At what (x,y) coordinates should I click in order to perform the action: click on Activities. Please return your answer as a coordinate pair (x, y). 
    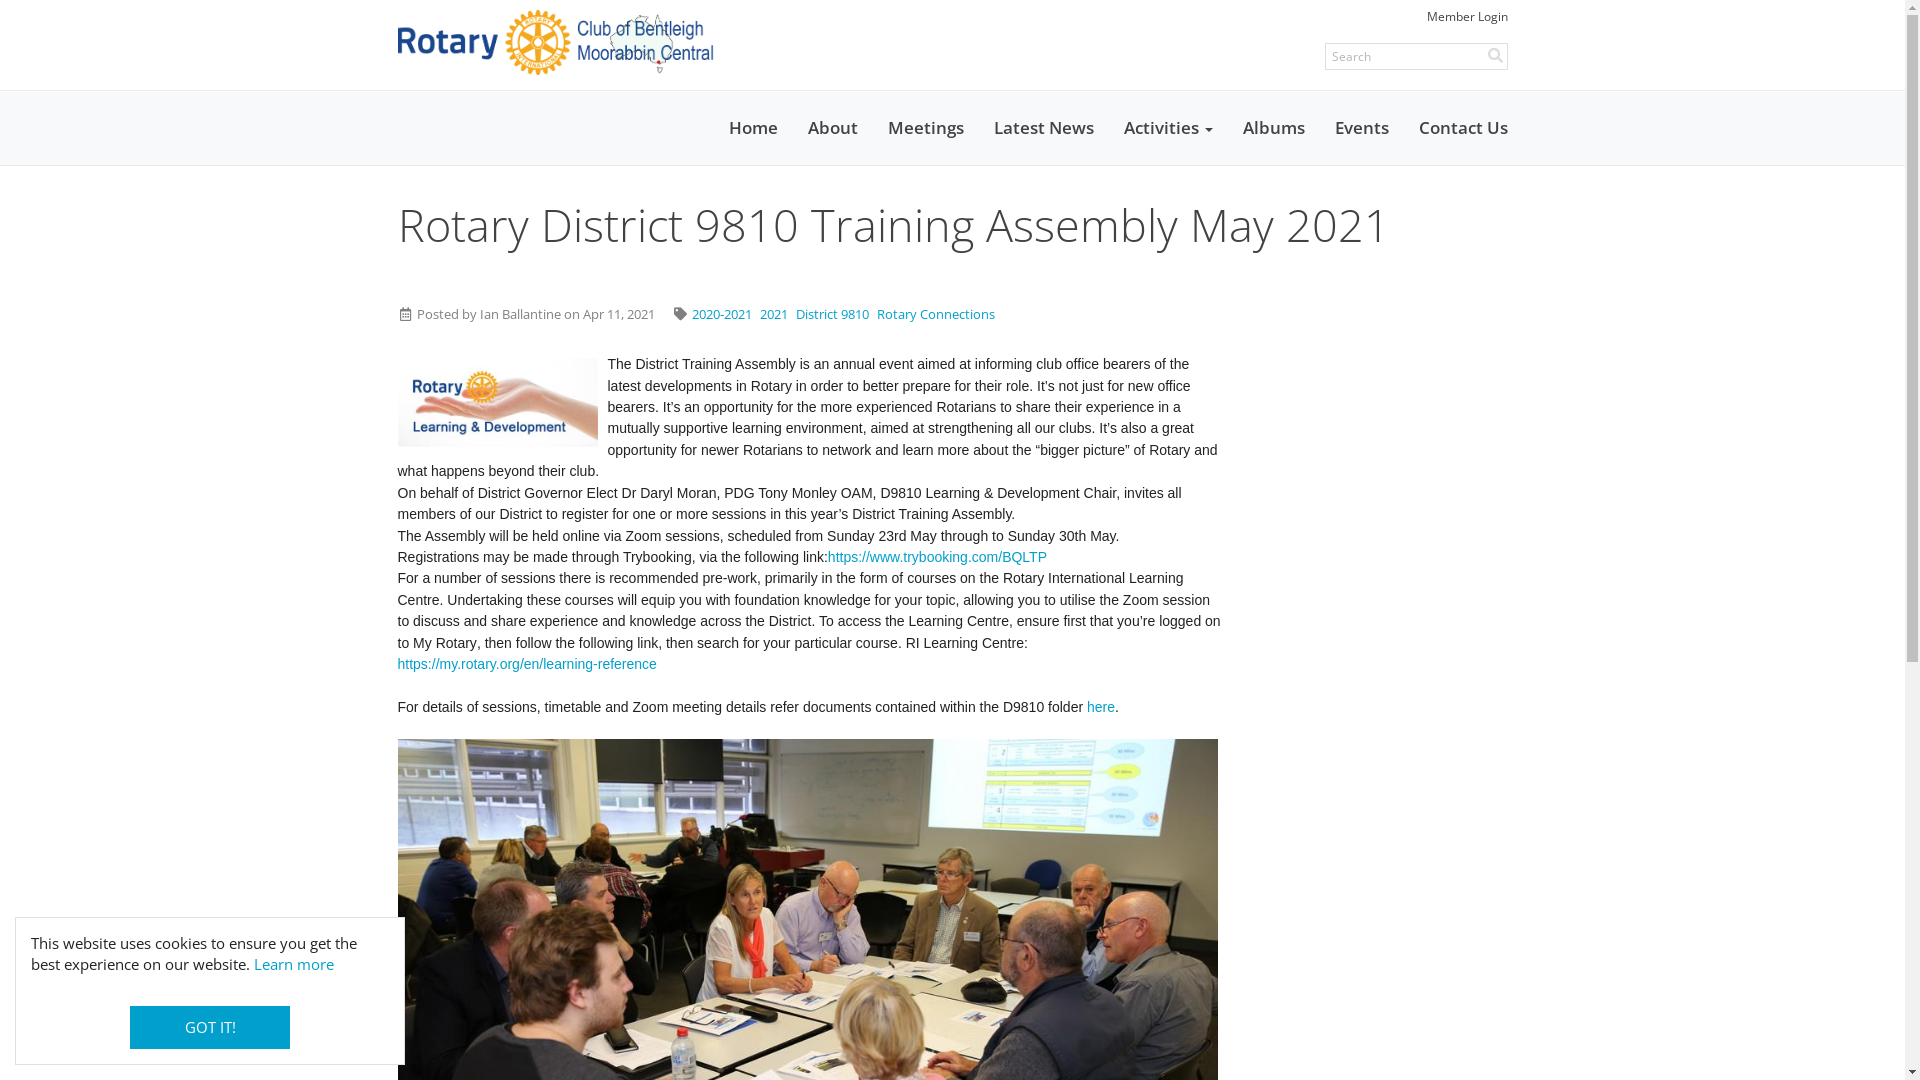
    Looking at the image, I should click on (1168, 128).